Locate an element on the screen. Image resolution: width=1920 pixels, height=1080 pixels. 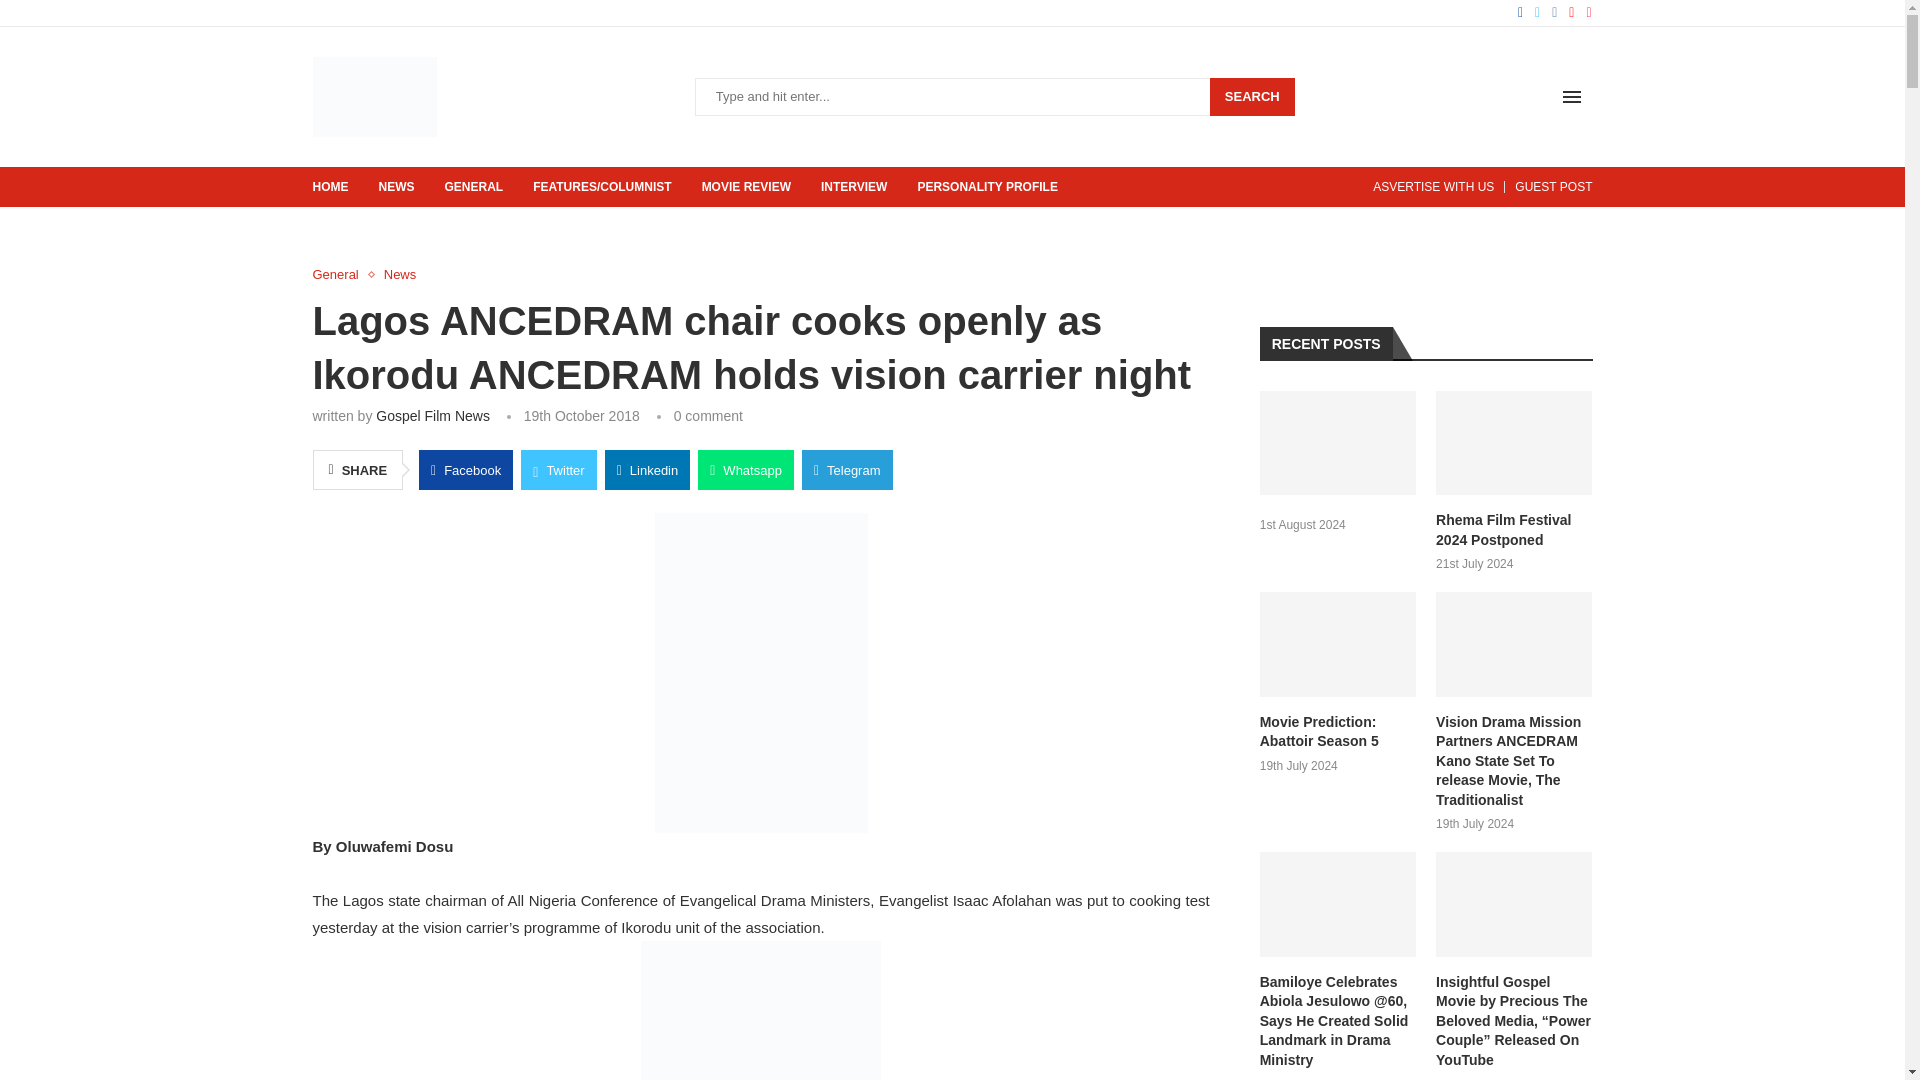
PERSONALITY PROFILE is located at coordinates (987, 187).